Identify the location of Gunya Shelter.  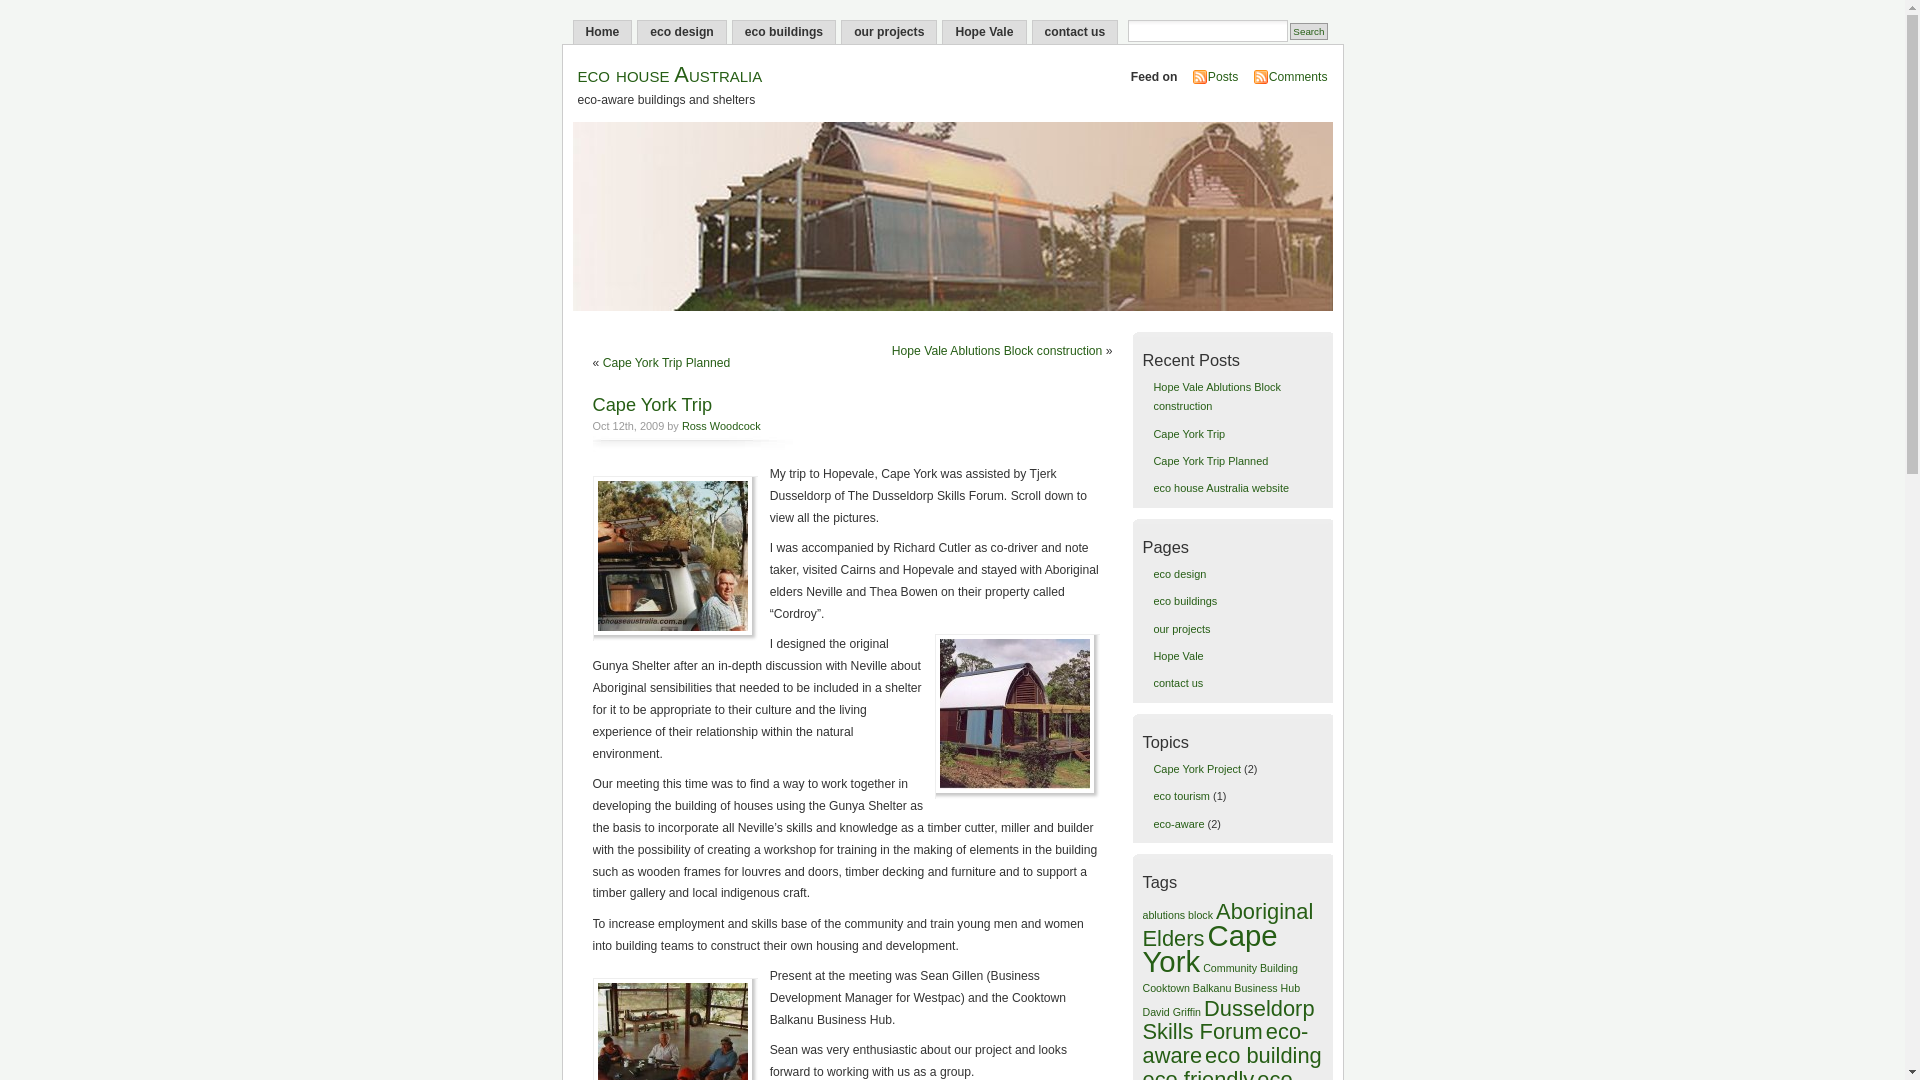
(1018, 716).